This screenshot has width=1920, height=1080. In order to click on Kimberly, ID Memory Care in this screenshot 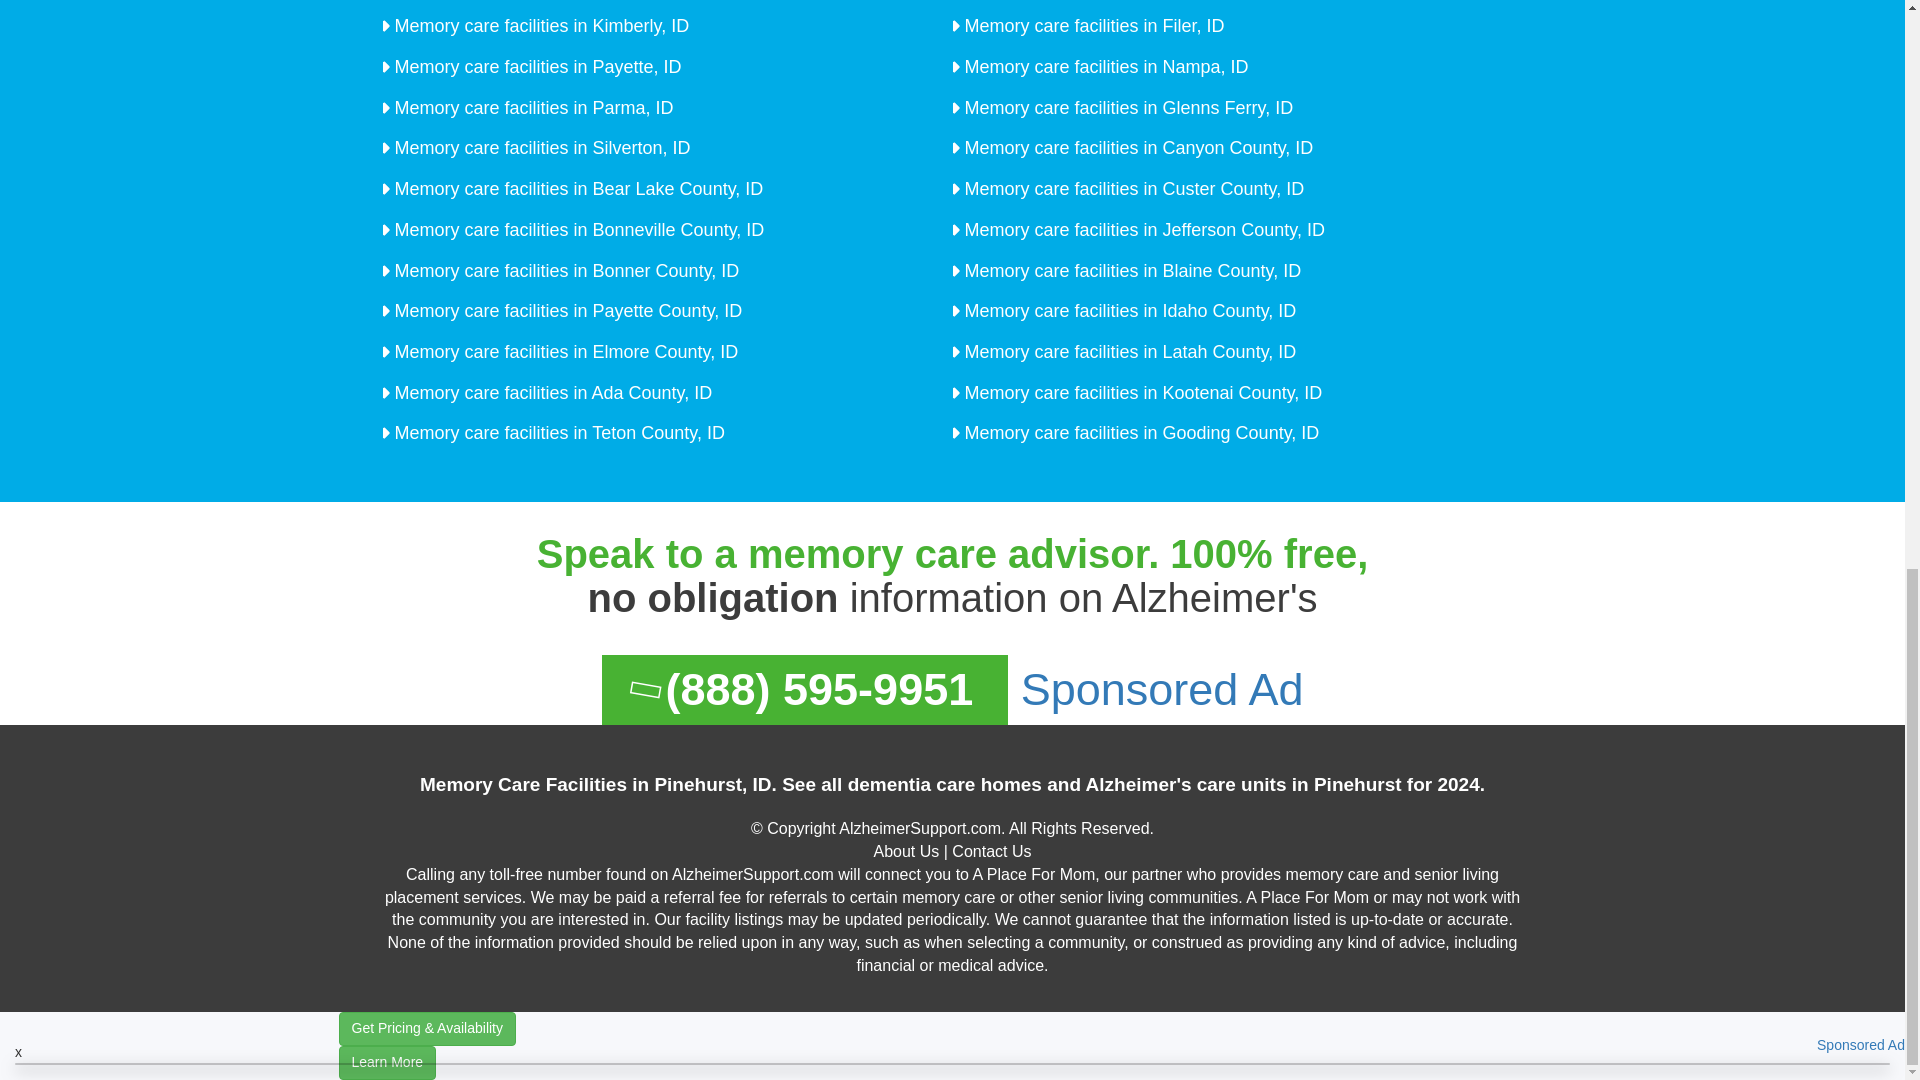, I will do `click(539, 26)`.